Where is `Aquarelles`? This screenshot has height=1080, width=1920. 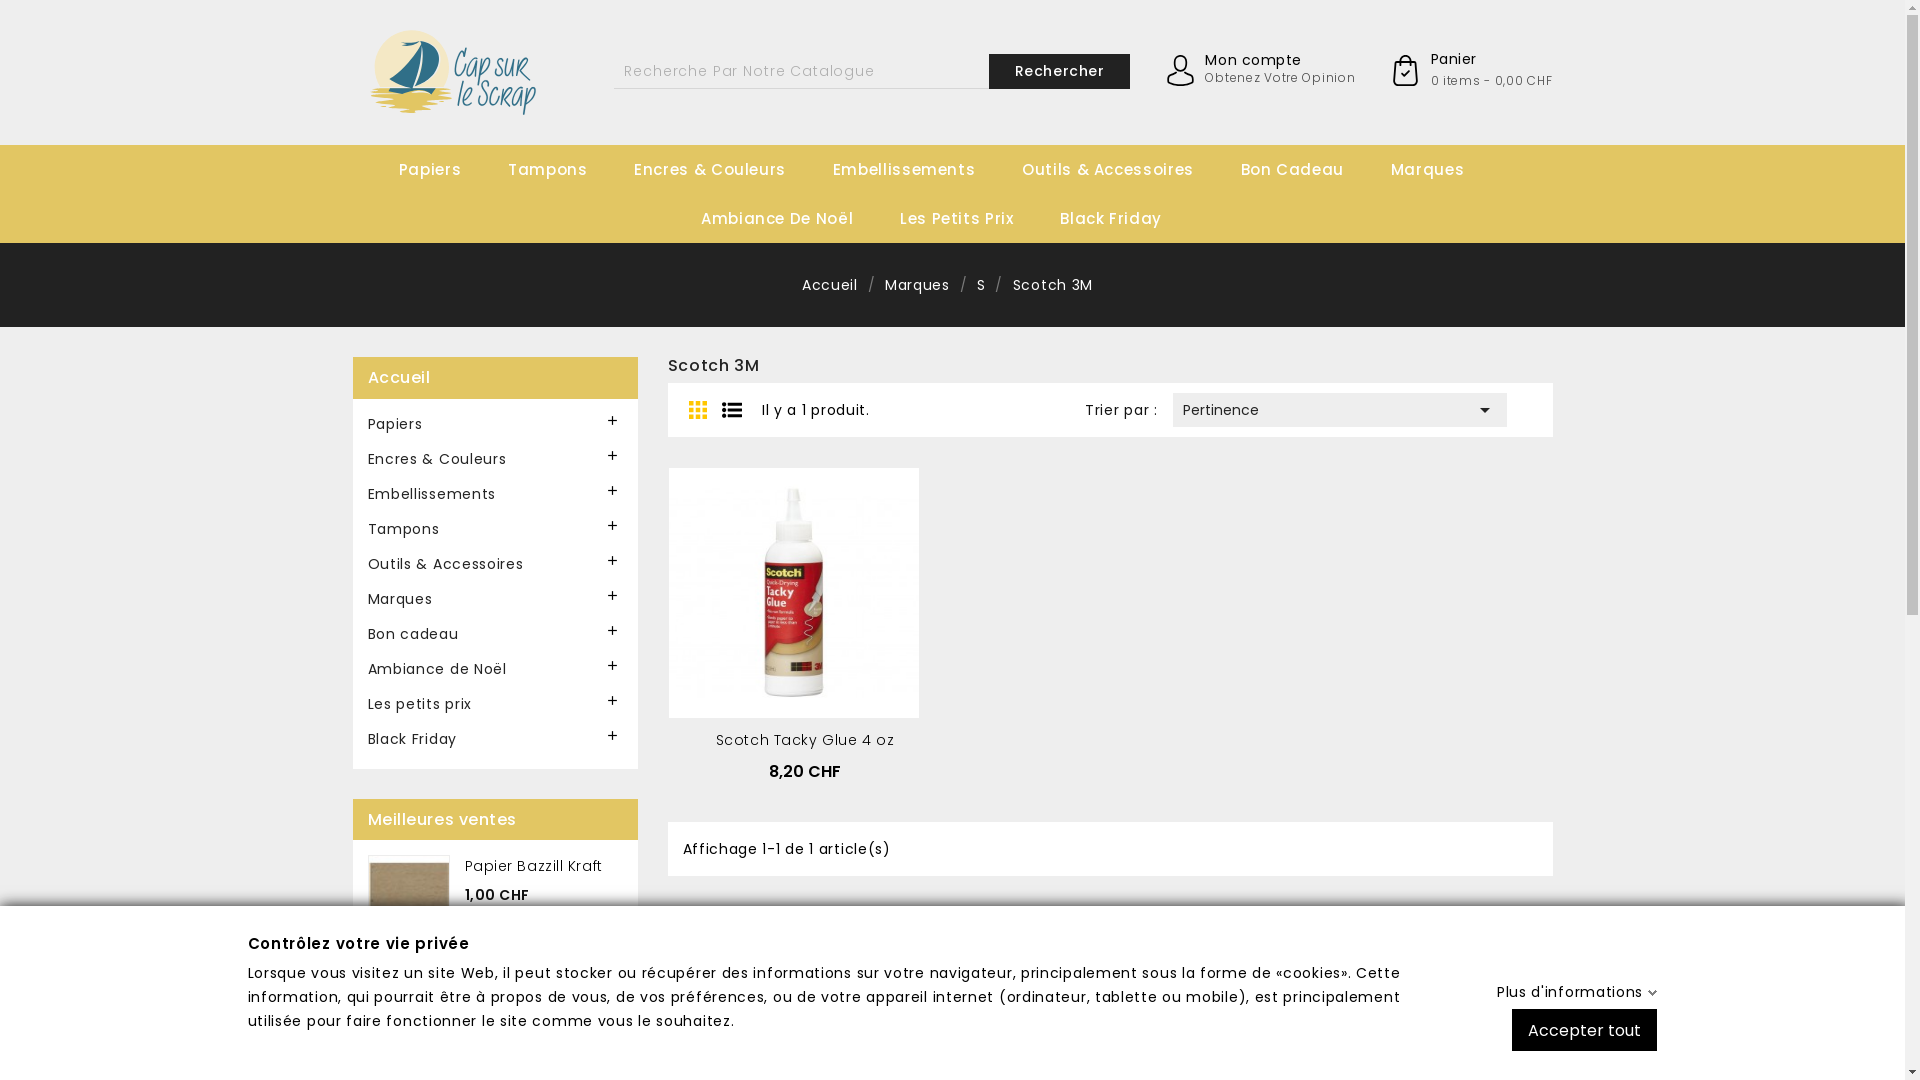 Aquarelles is located at coordinates (720, 204).